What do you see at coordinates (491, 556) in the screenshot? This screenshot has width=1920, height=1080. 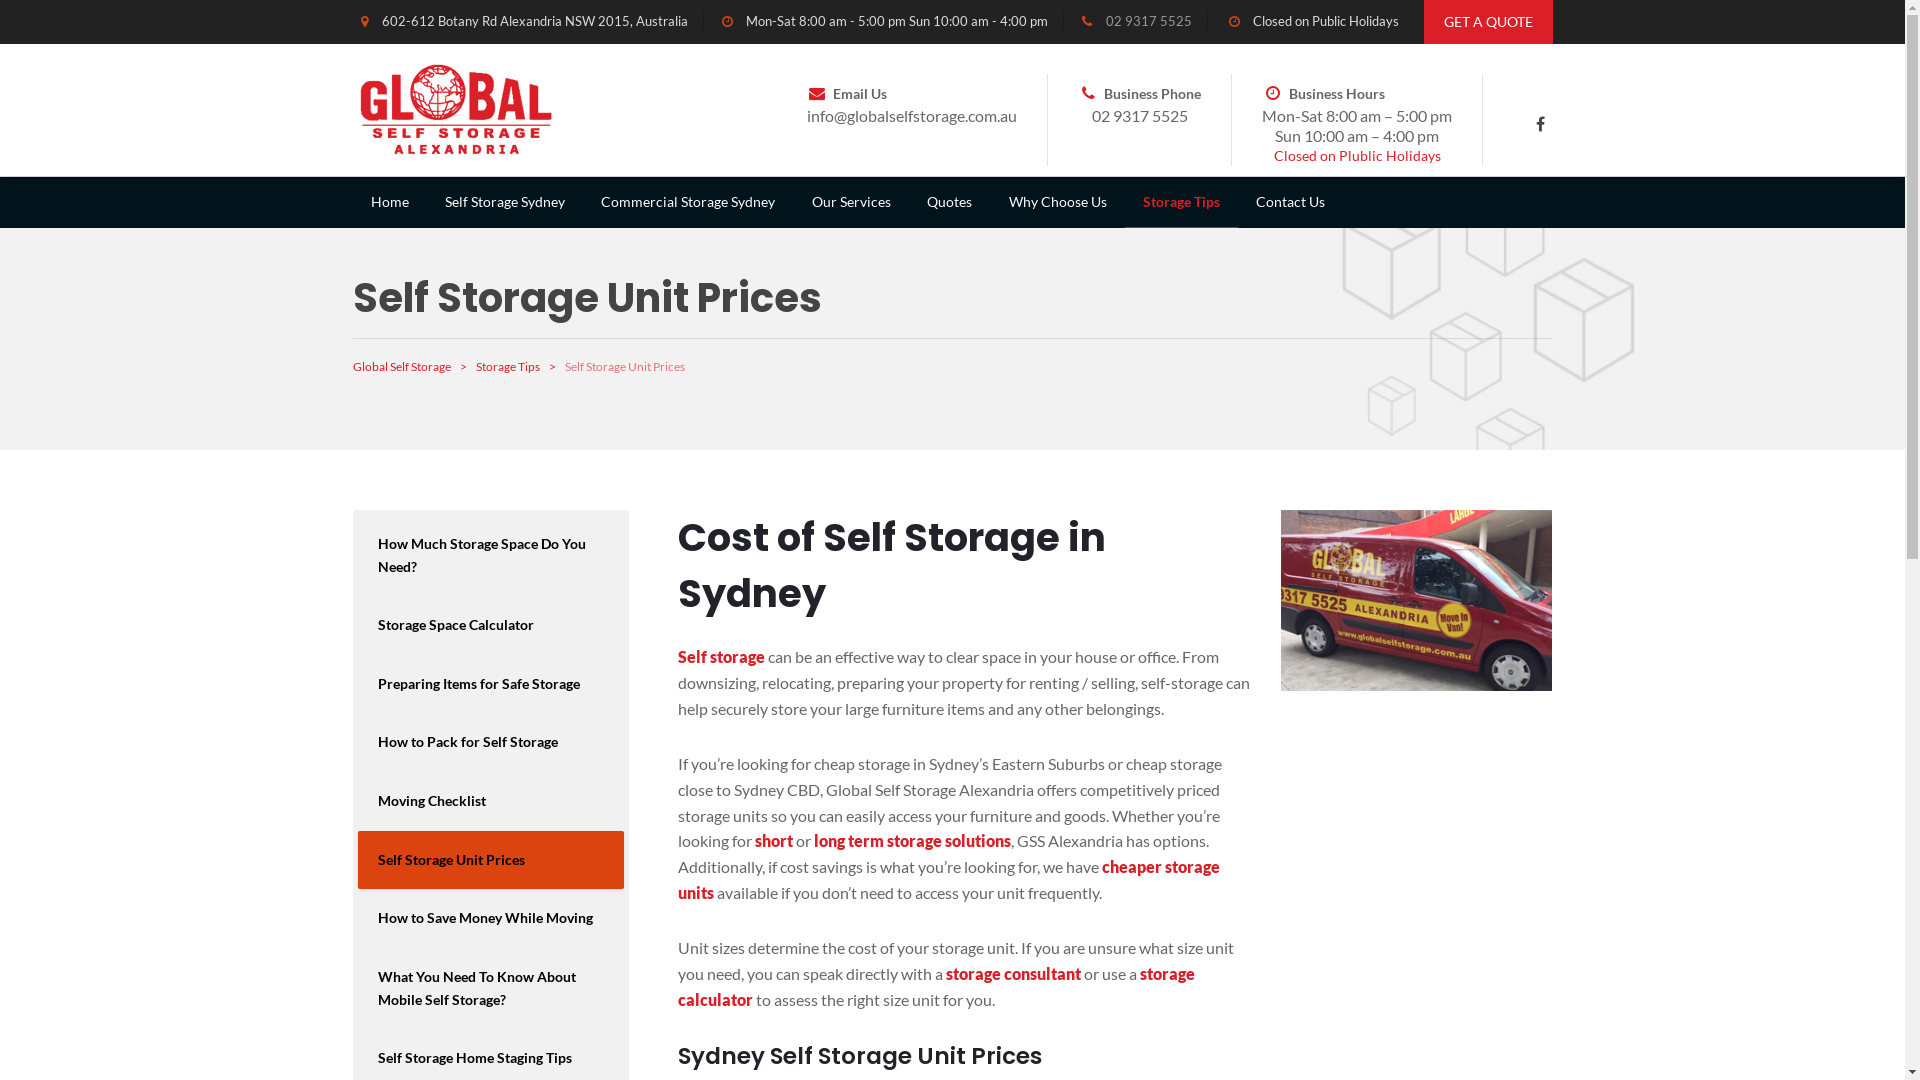 I see `How Much Storage Space Do You Need?` at bounding box center [491, 556].